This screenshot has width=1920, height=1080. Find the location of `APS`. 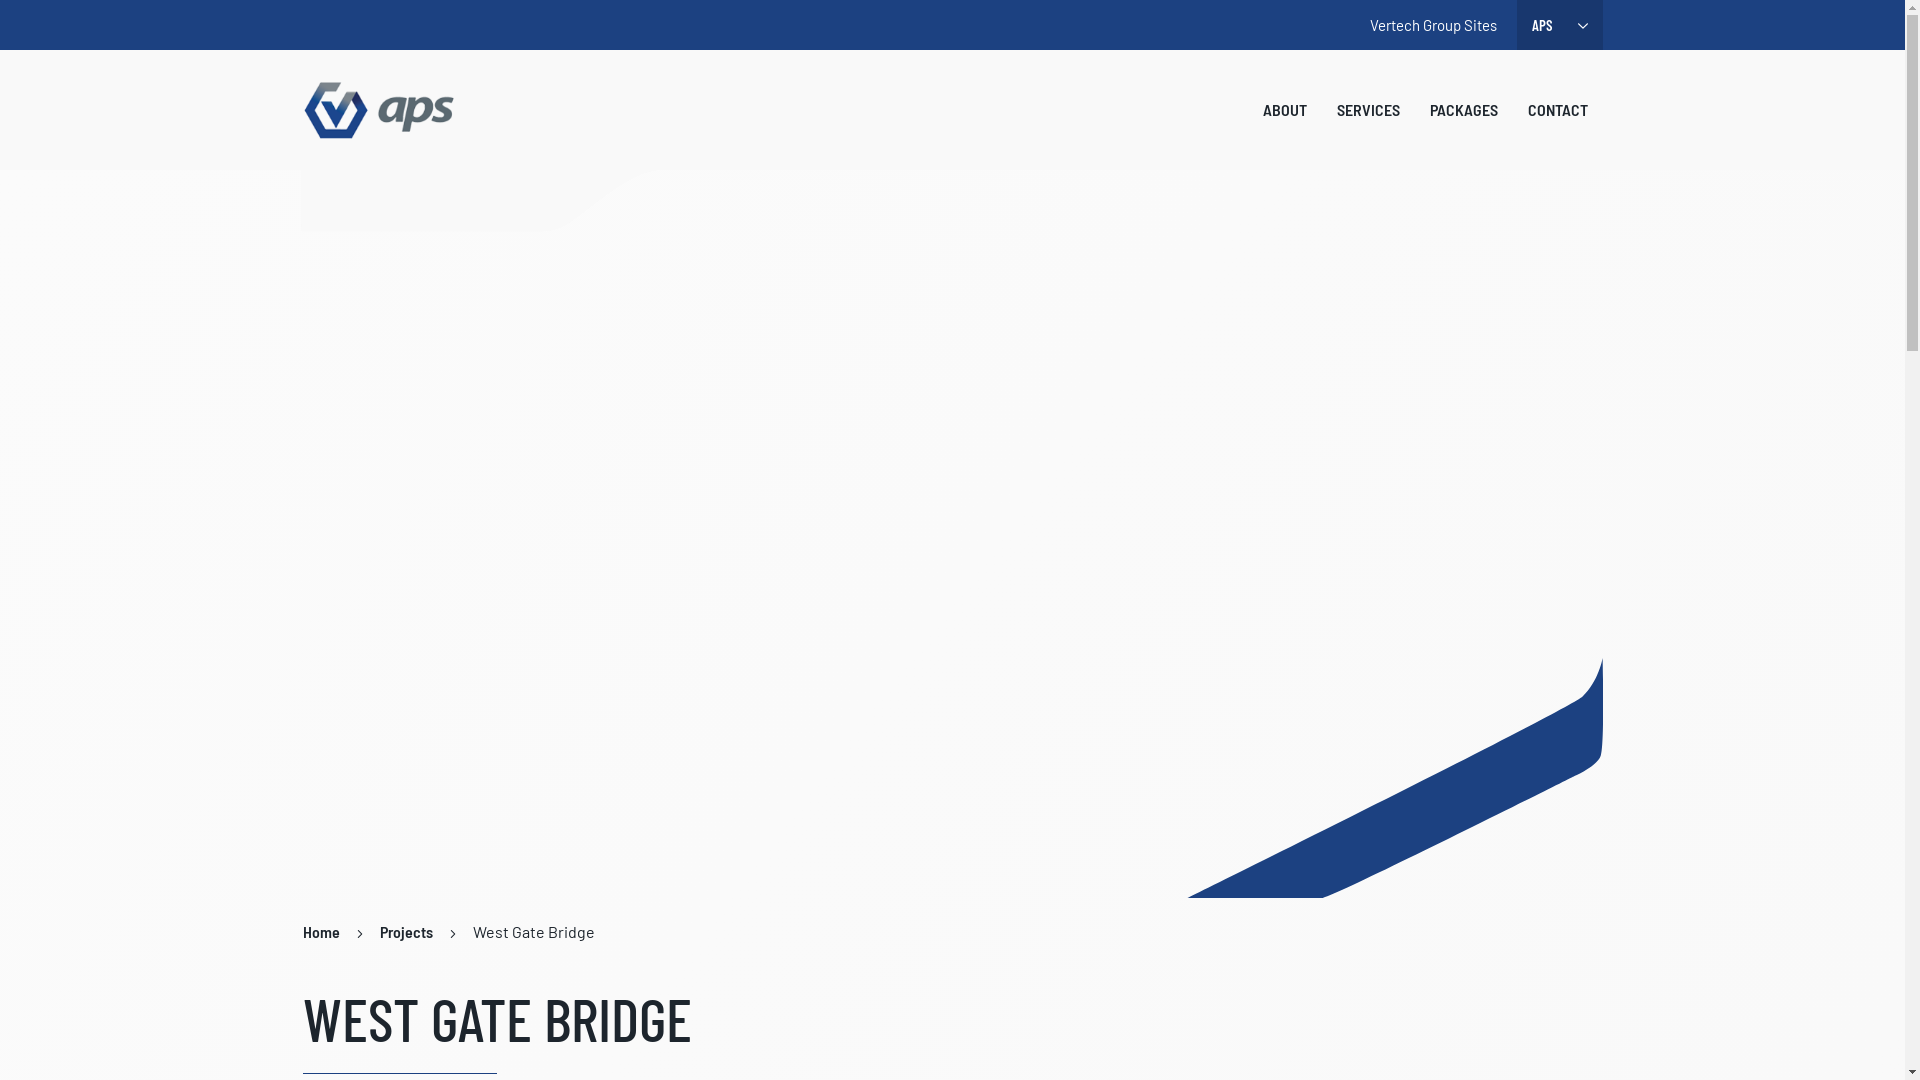

APS is located at coordinates (380, 110).